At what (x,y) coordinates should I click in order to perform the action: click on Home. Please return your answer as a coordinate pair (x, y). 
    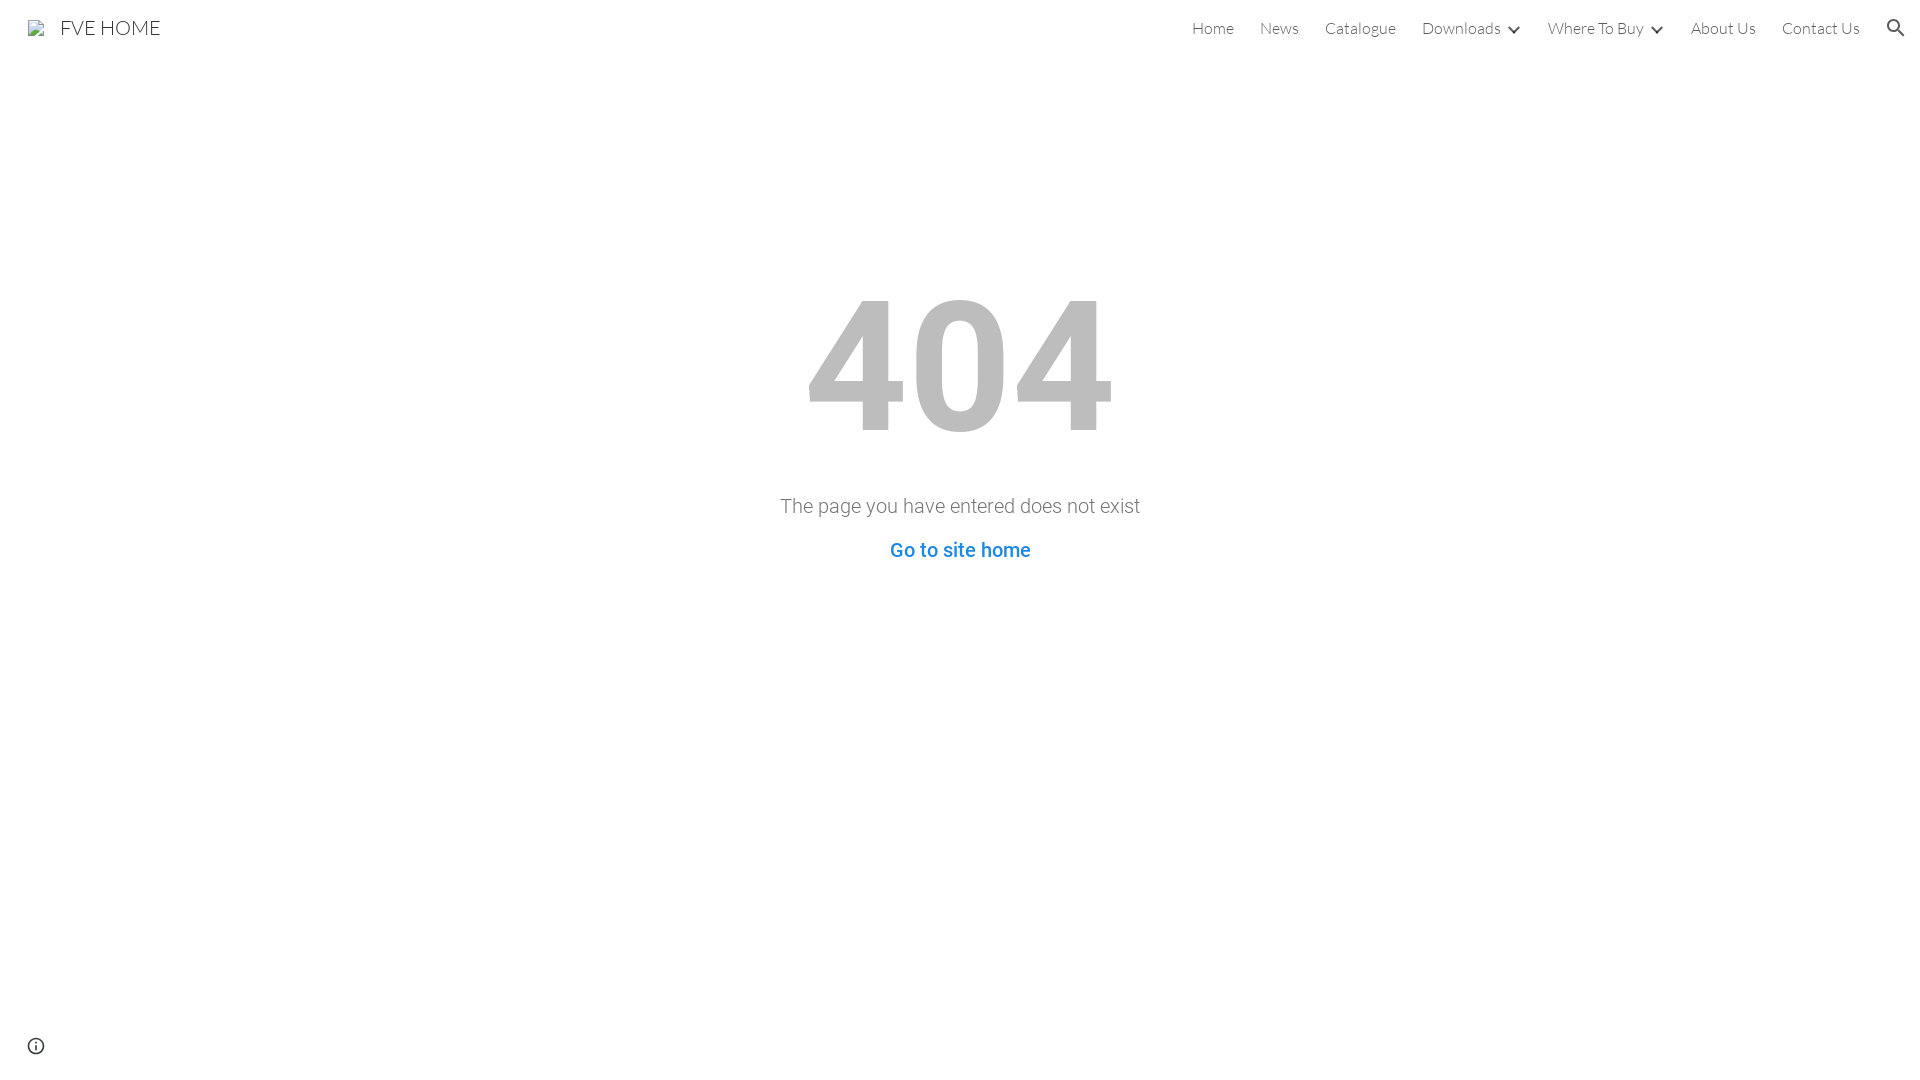
    Looking at the image, I should click on (1213, 28).